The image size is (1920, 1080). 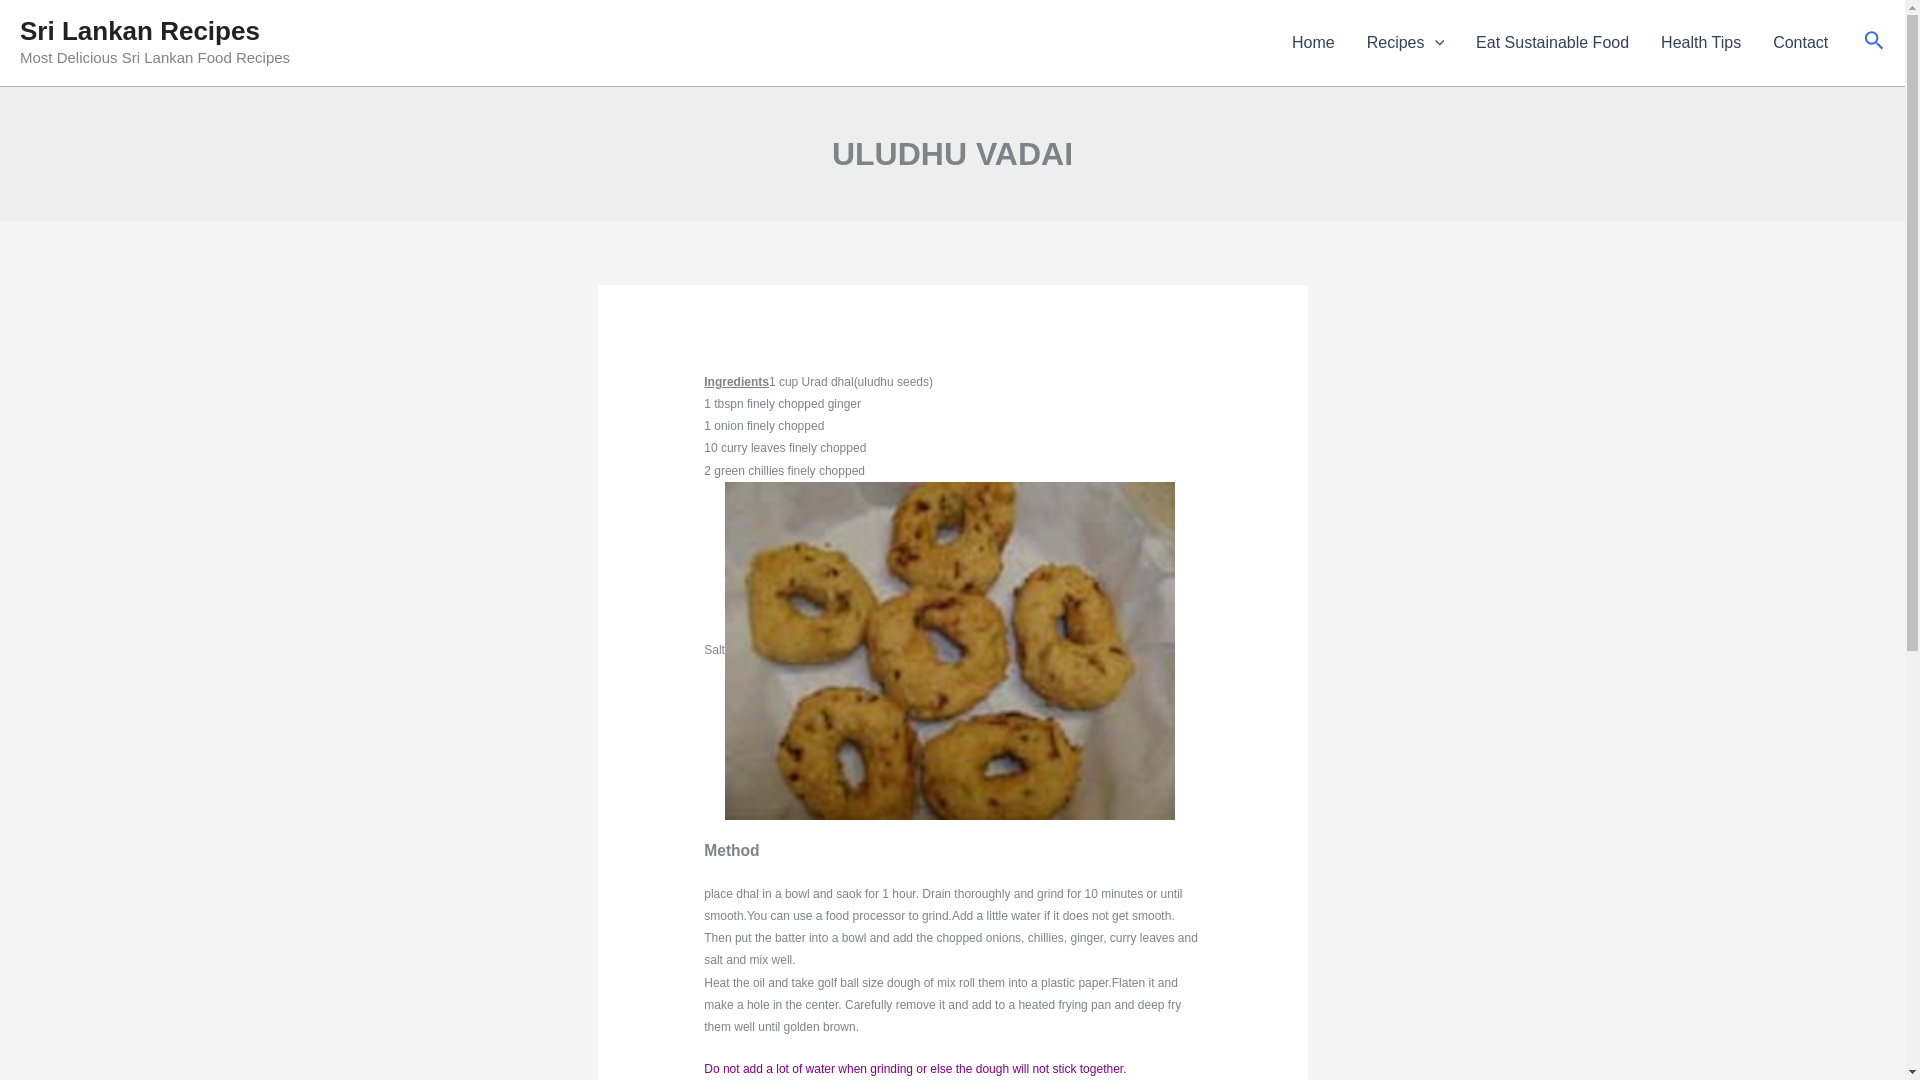 What do you see at coordinates (1314, 43) in the screenshot?
I see `Home` at bounding box center [1314, 43].